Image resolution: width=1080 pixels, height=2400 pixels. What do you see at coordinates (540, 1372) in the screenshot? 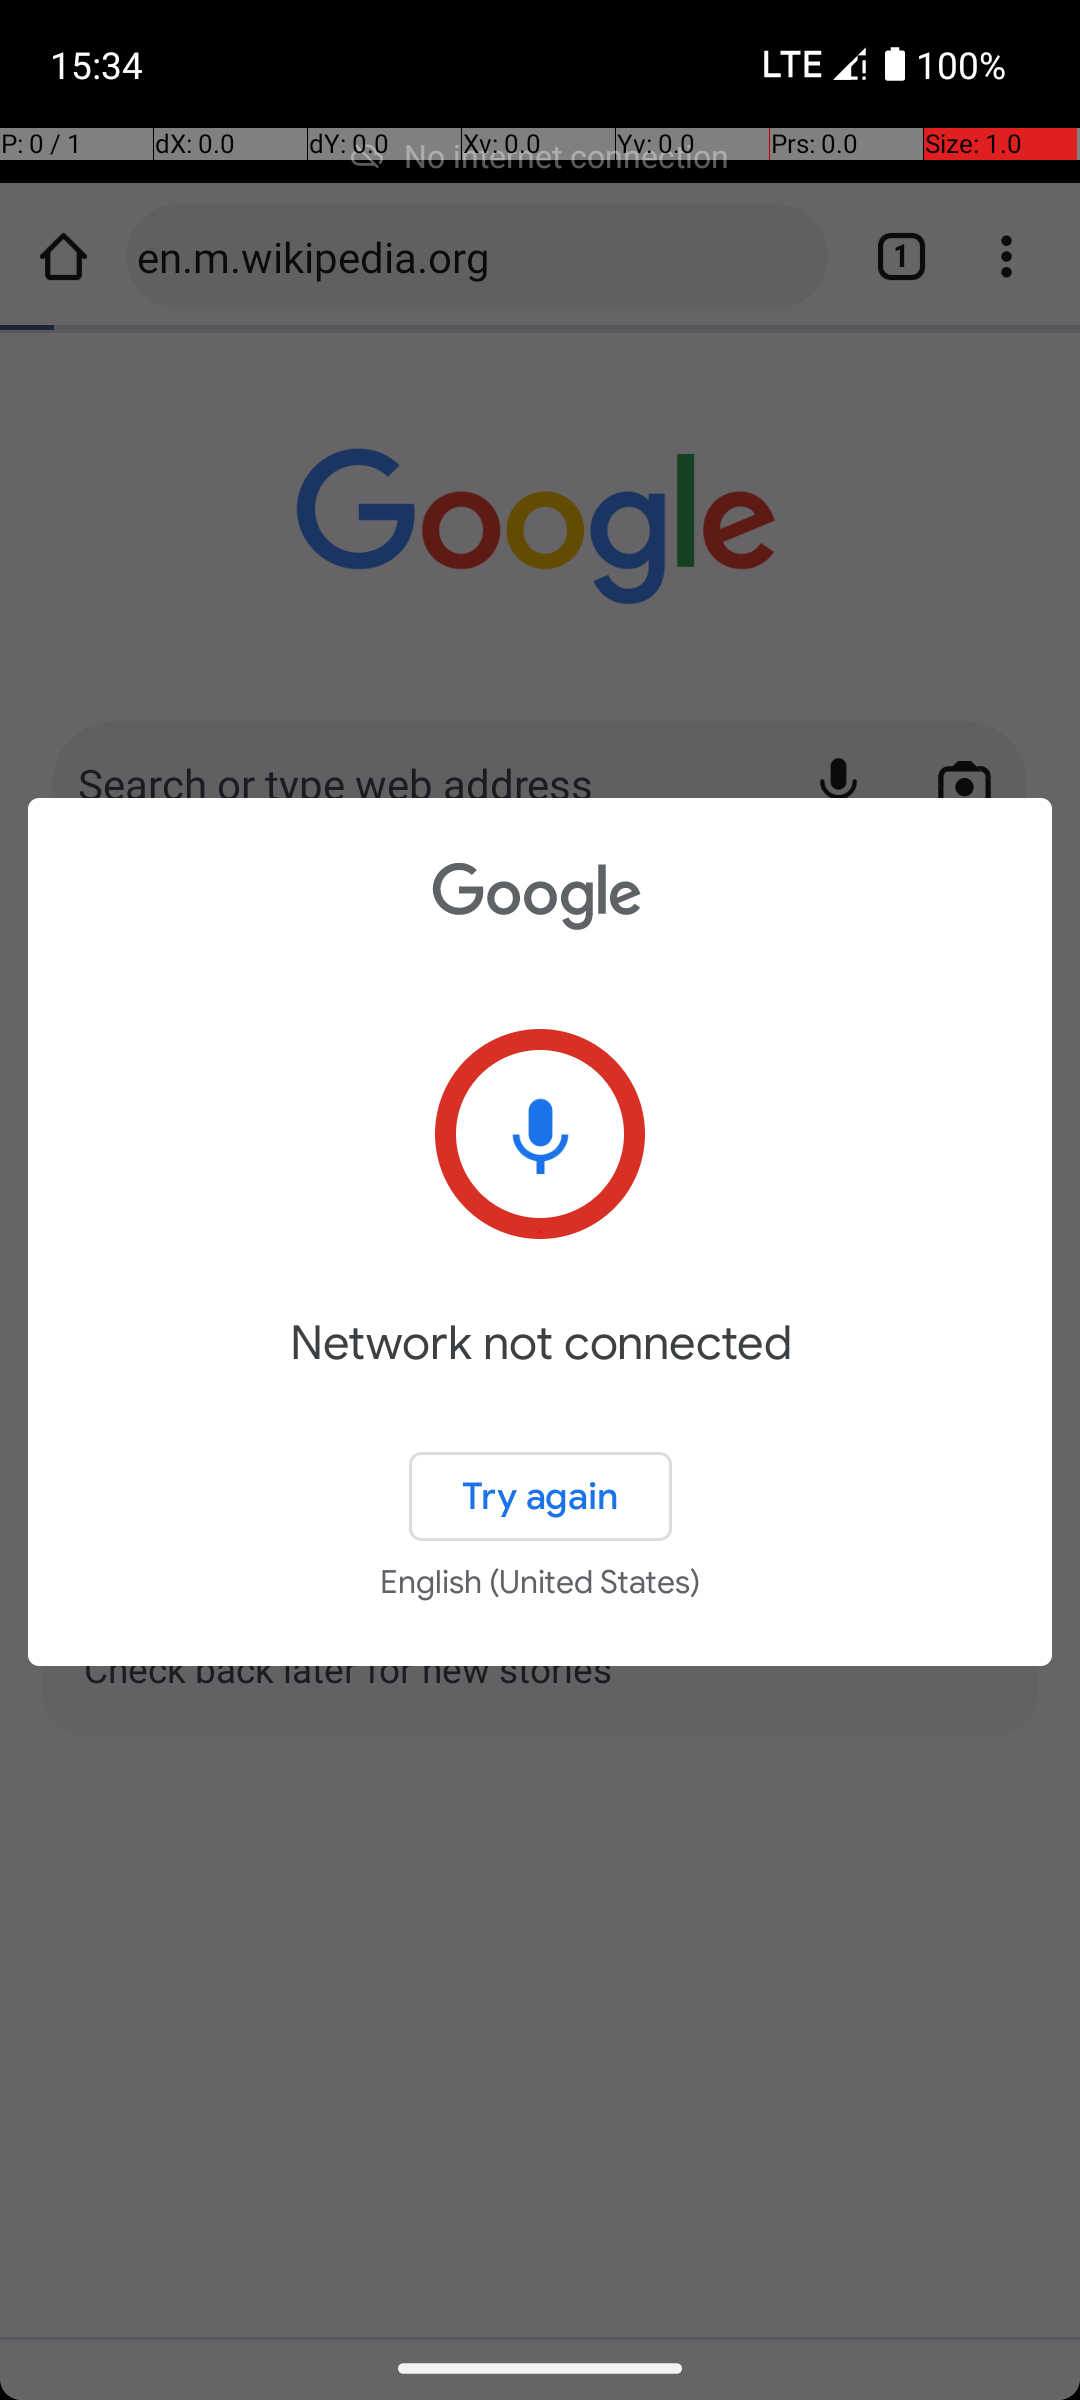
I see `Network not connected` at bounding box center [540, 1372].